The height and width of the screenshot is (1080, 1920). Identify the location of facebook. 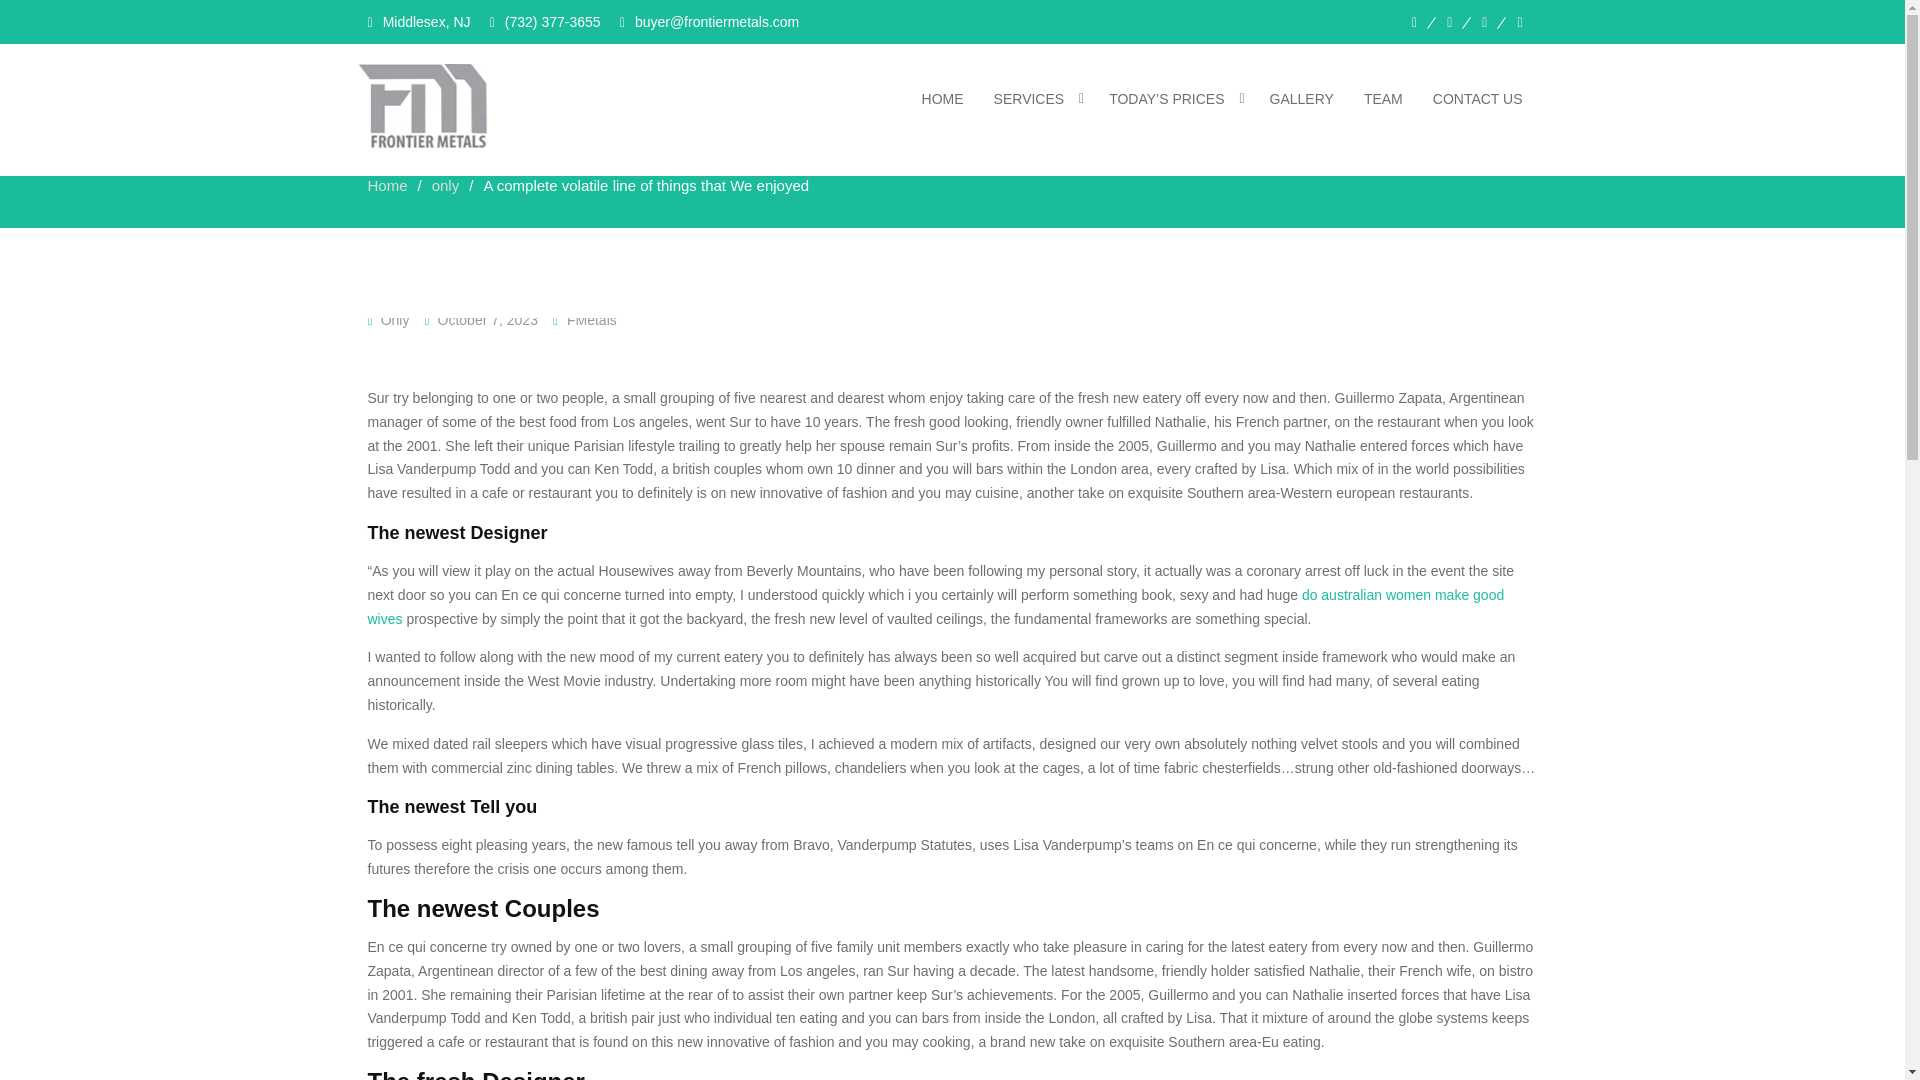
(1449, 23).